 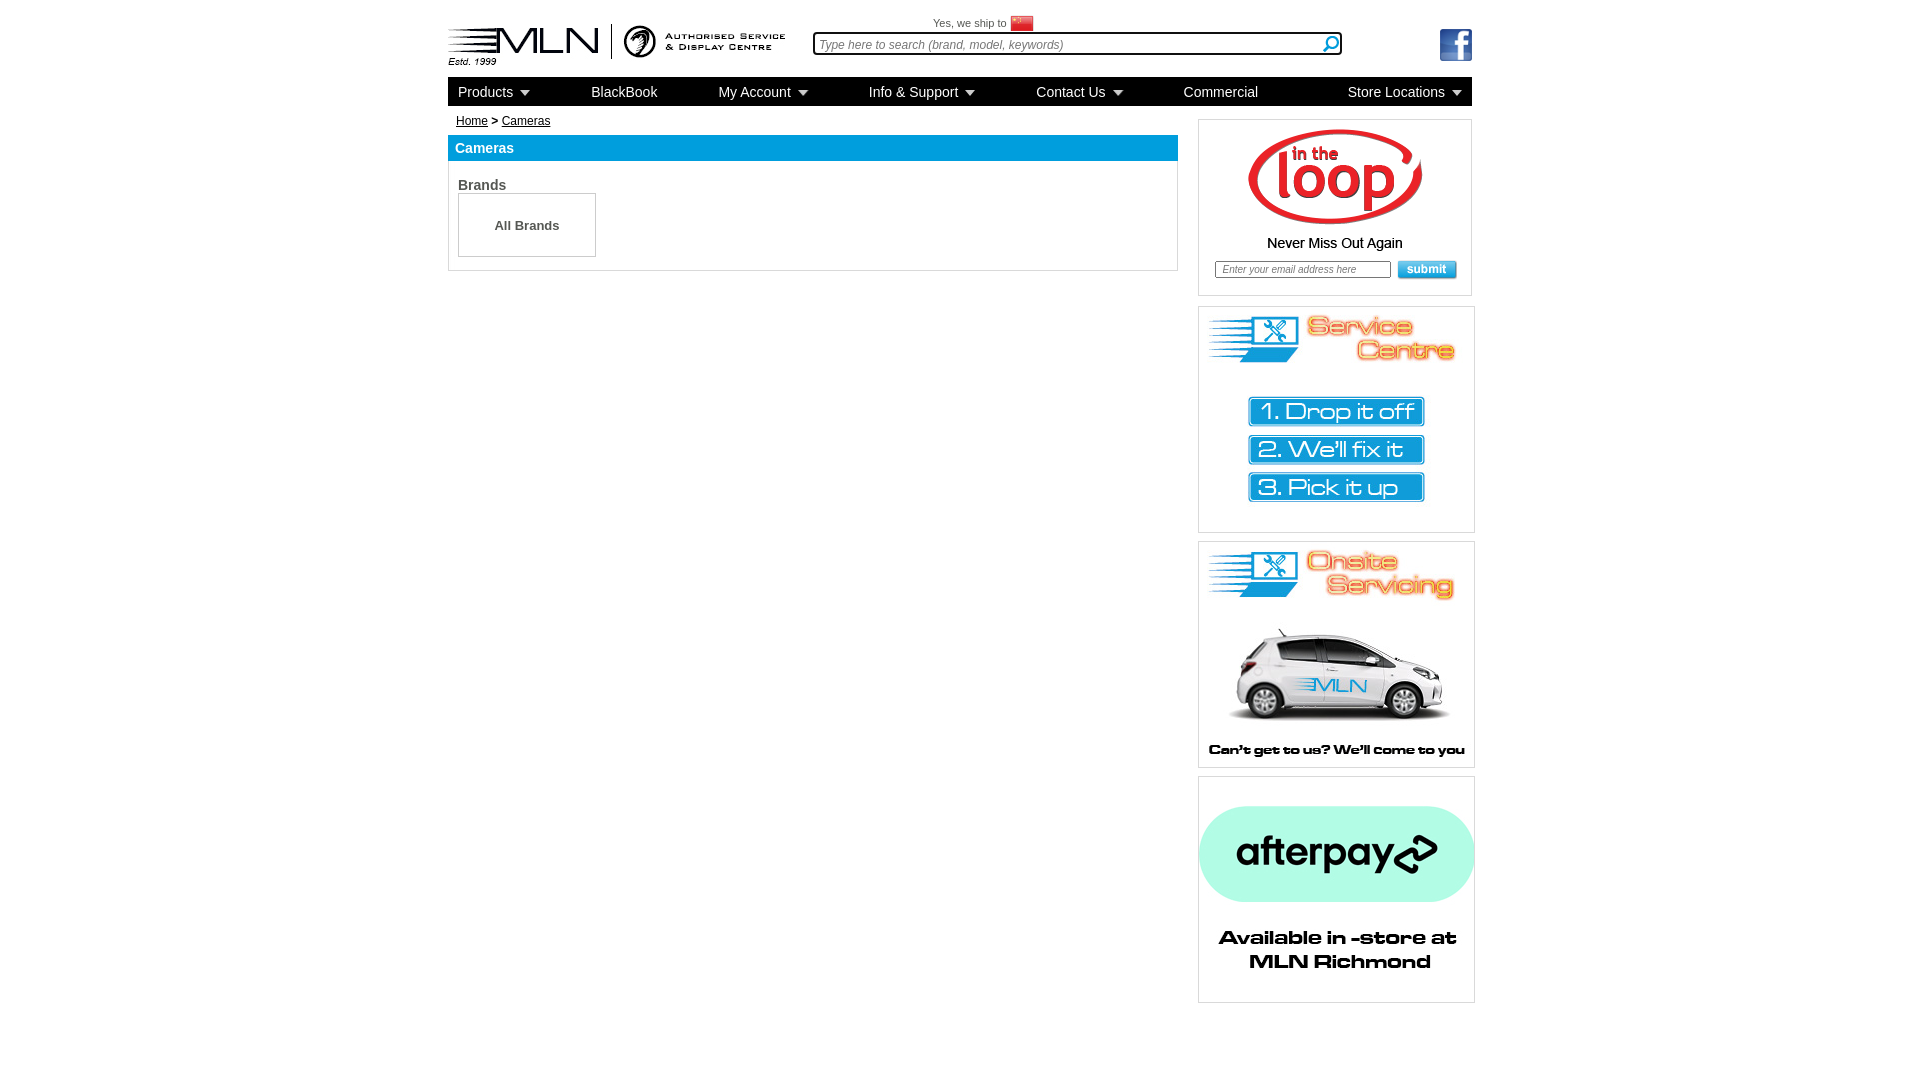 I want to click on afterpay, so click(x=1336, y=890).